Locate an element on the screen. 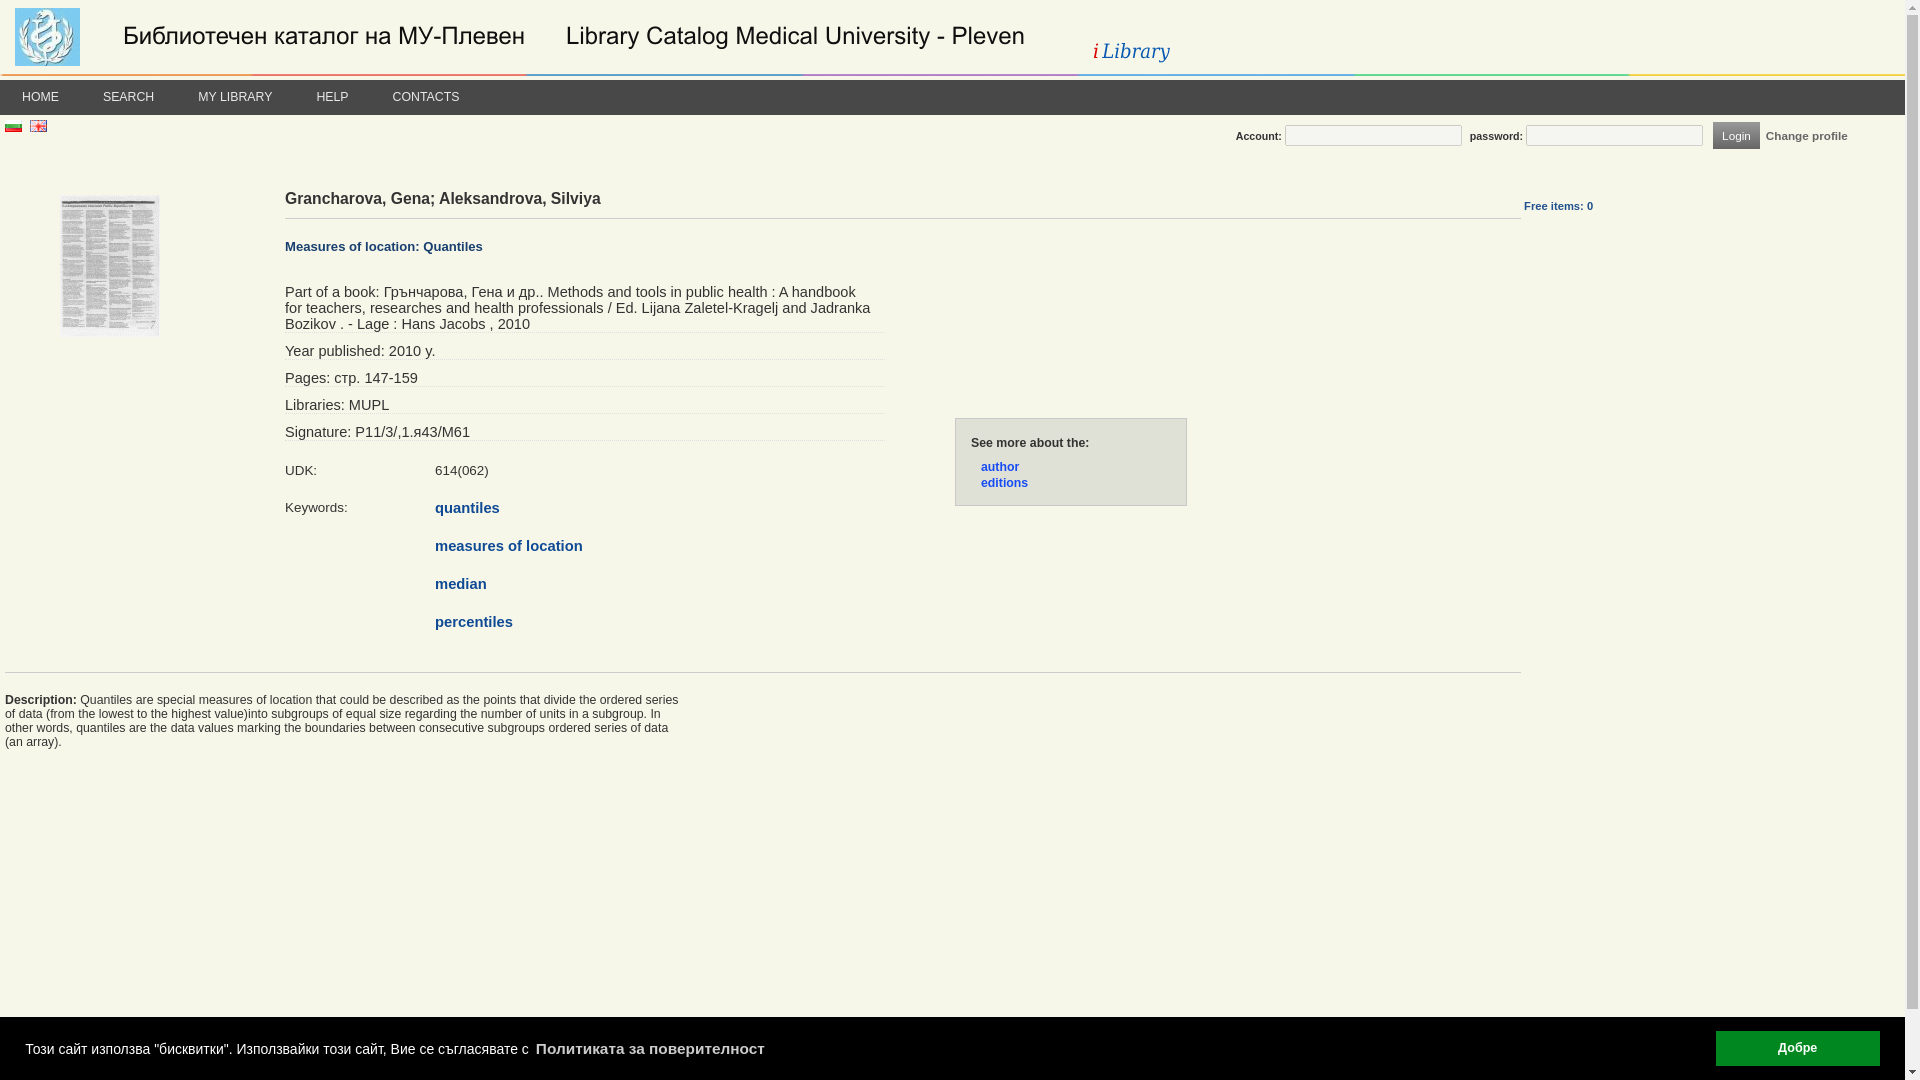  MY LIBRARY is located at coordinates (234, 96).